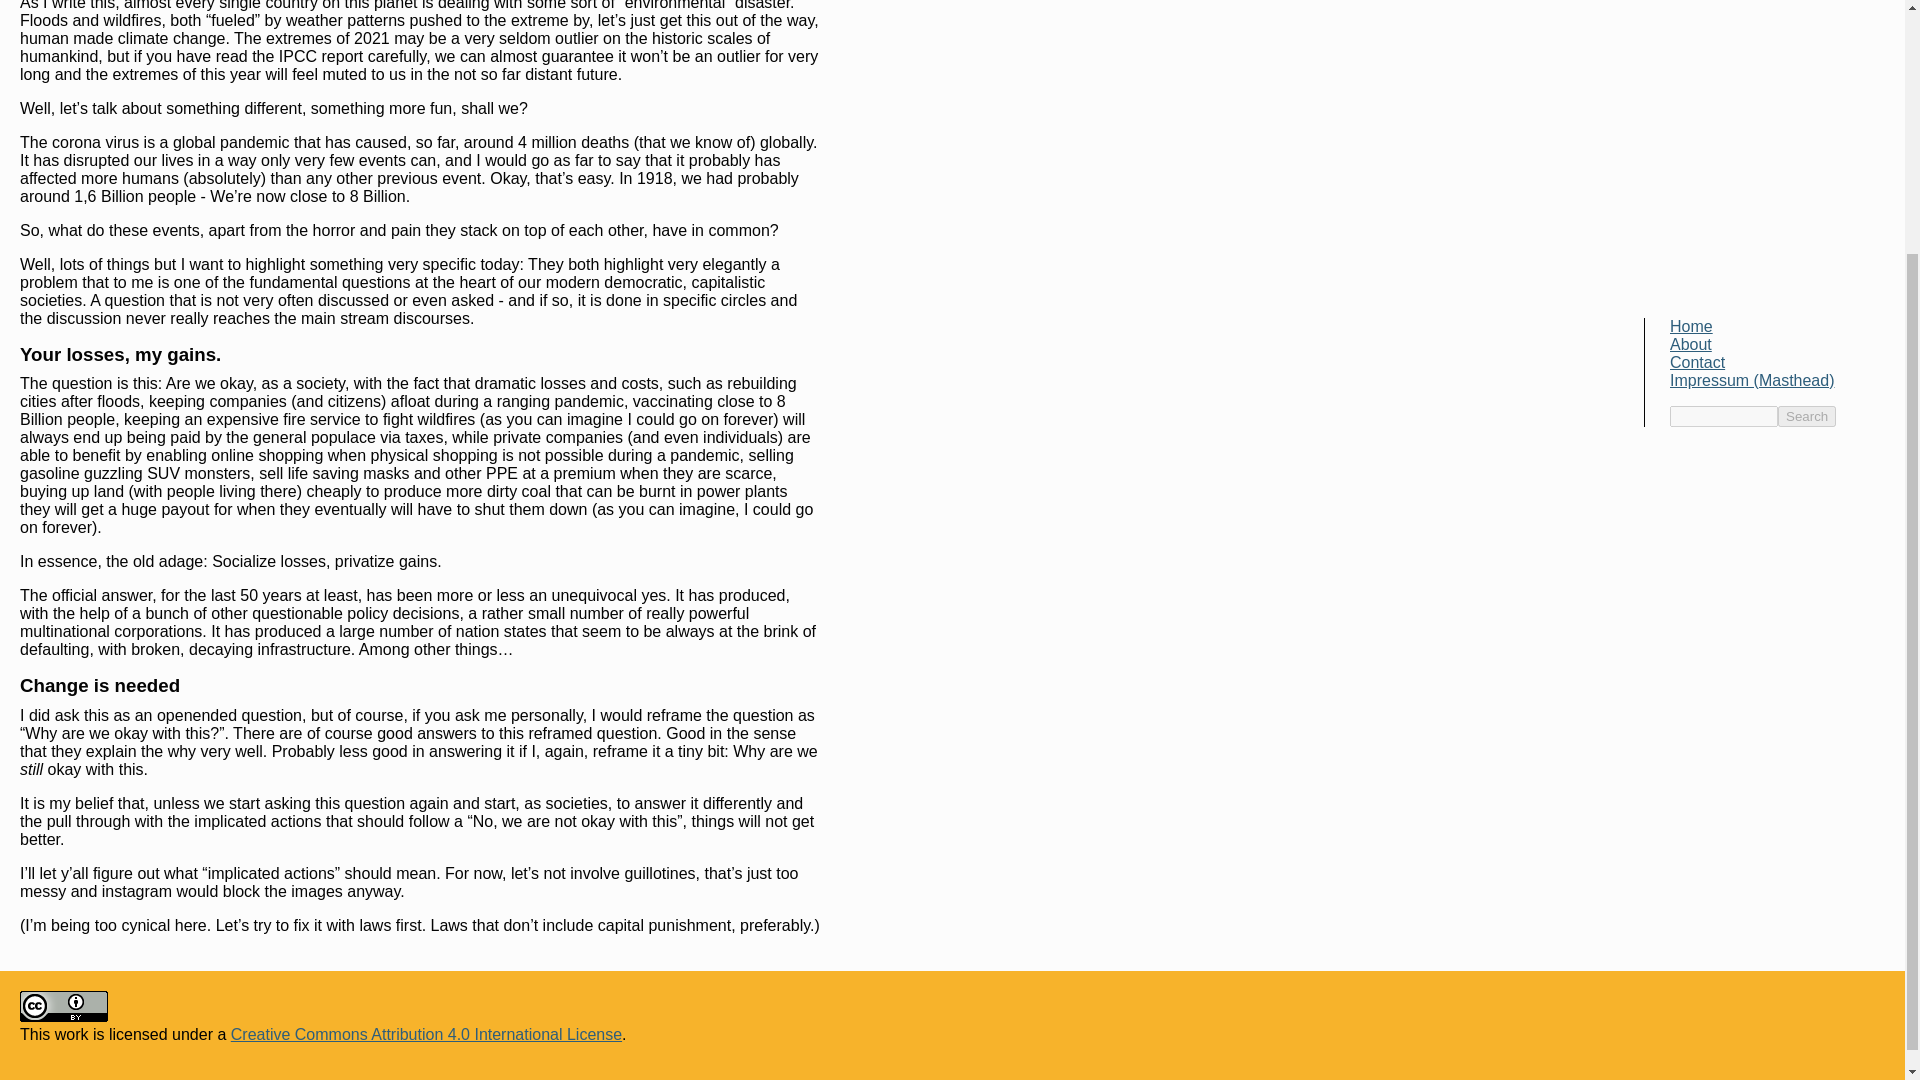 The image size is (1920, 1080). I want to click on Search, so click(1806, 92).